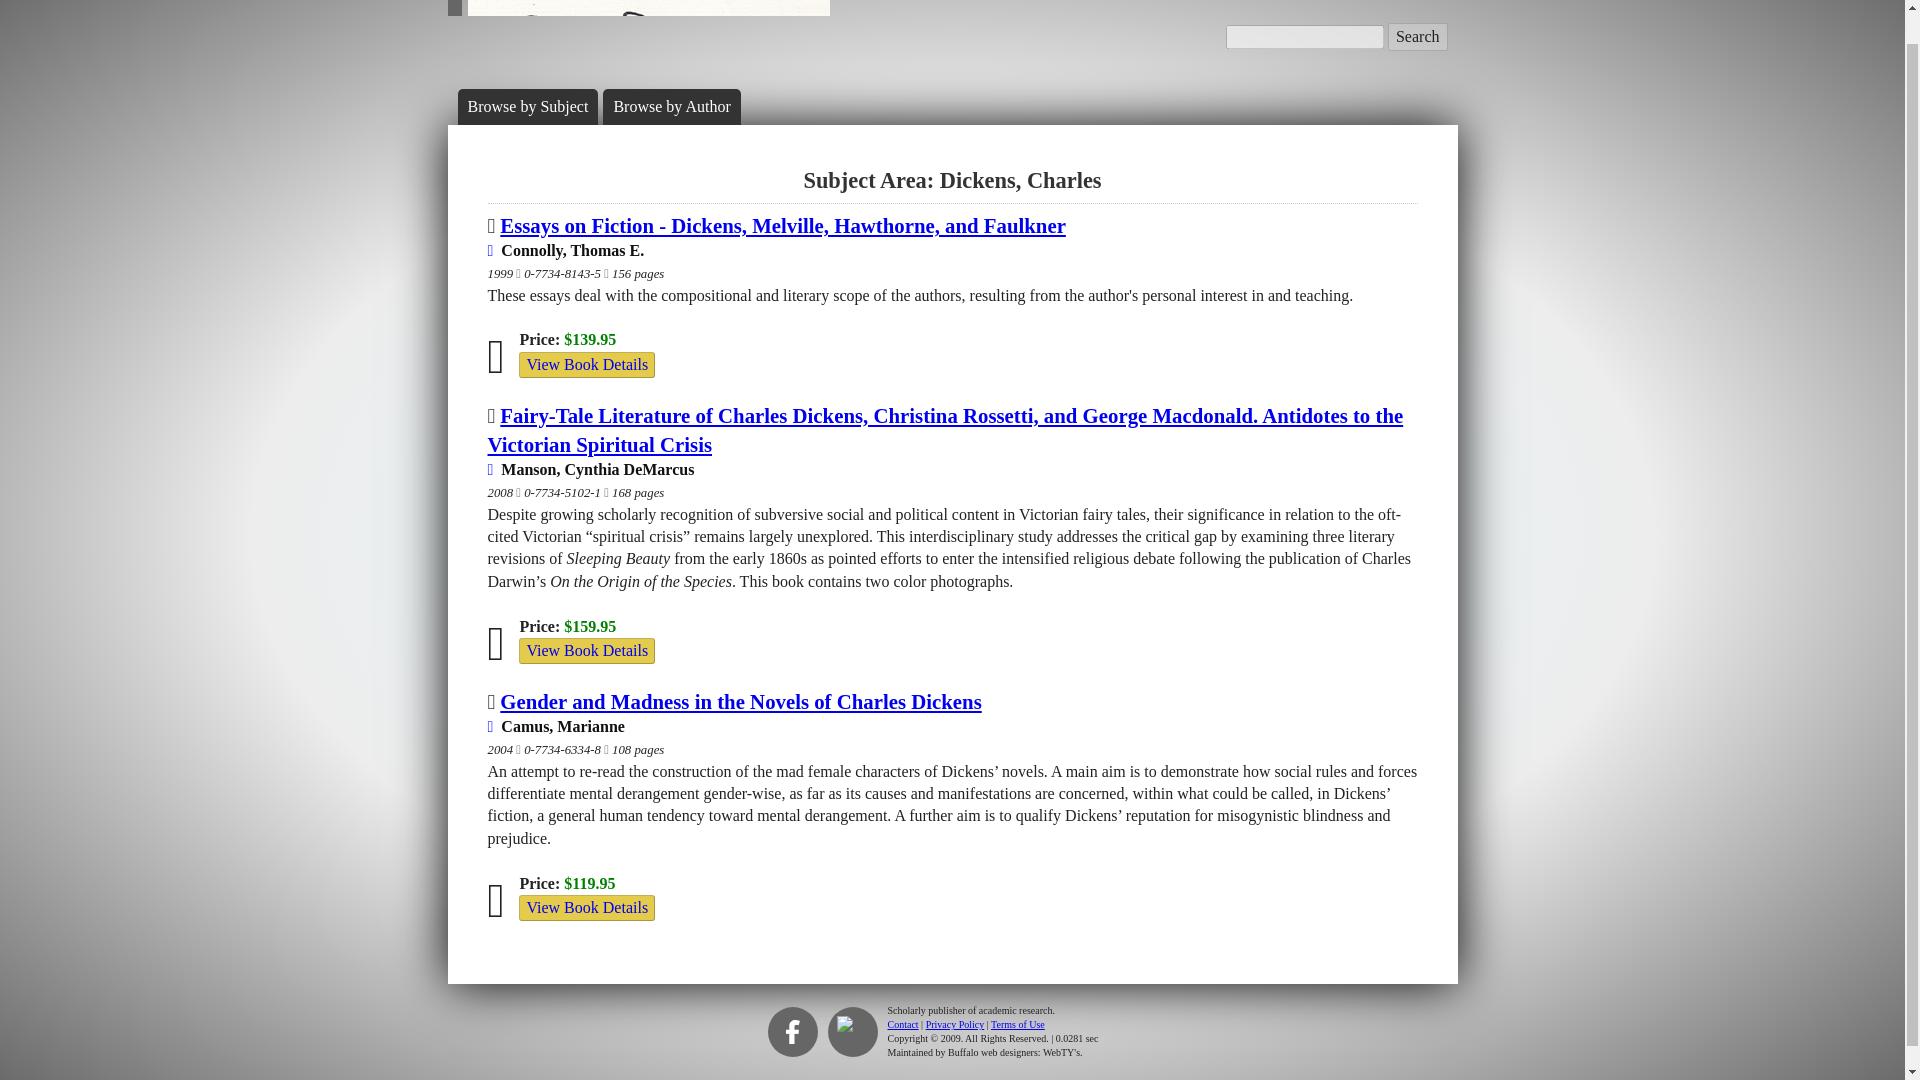  What do you see at coordinates (670, 106) in the screenshot?
I see `Browse by Author` at bounding box center [670, 106].